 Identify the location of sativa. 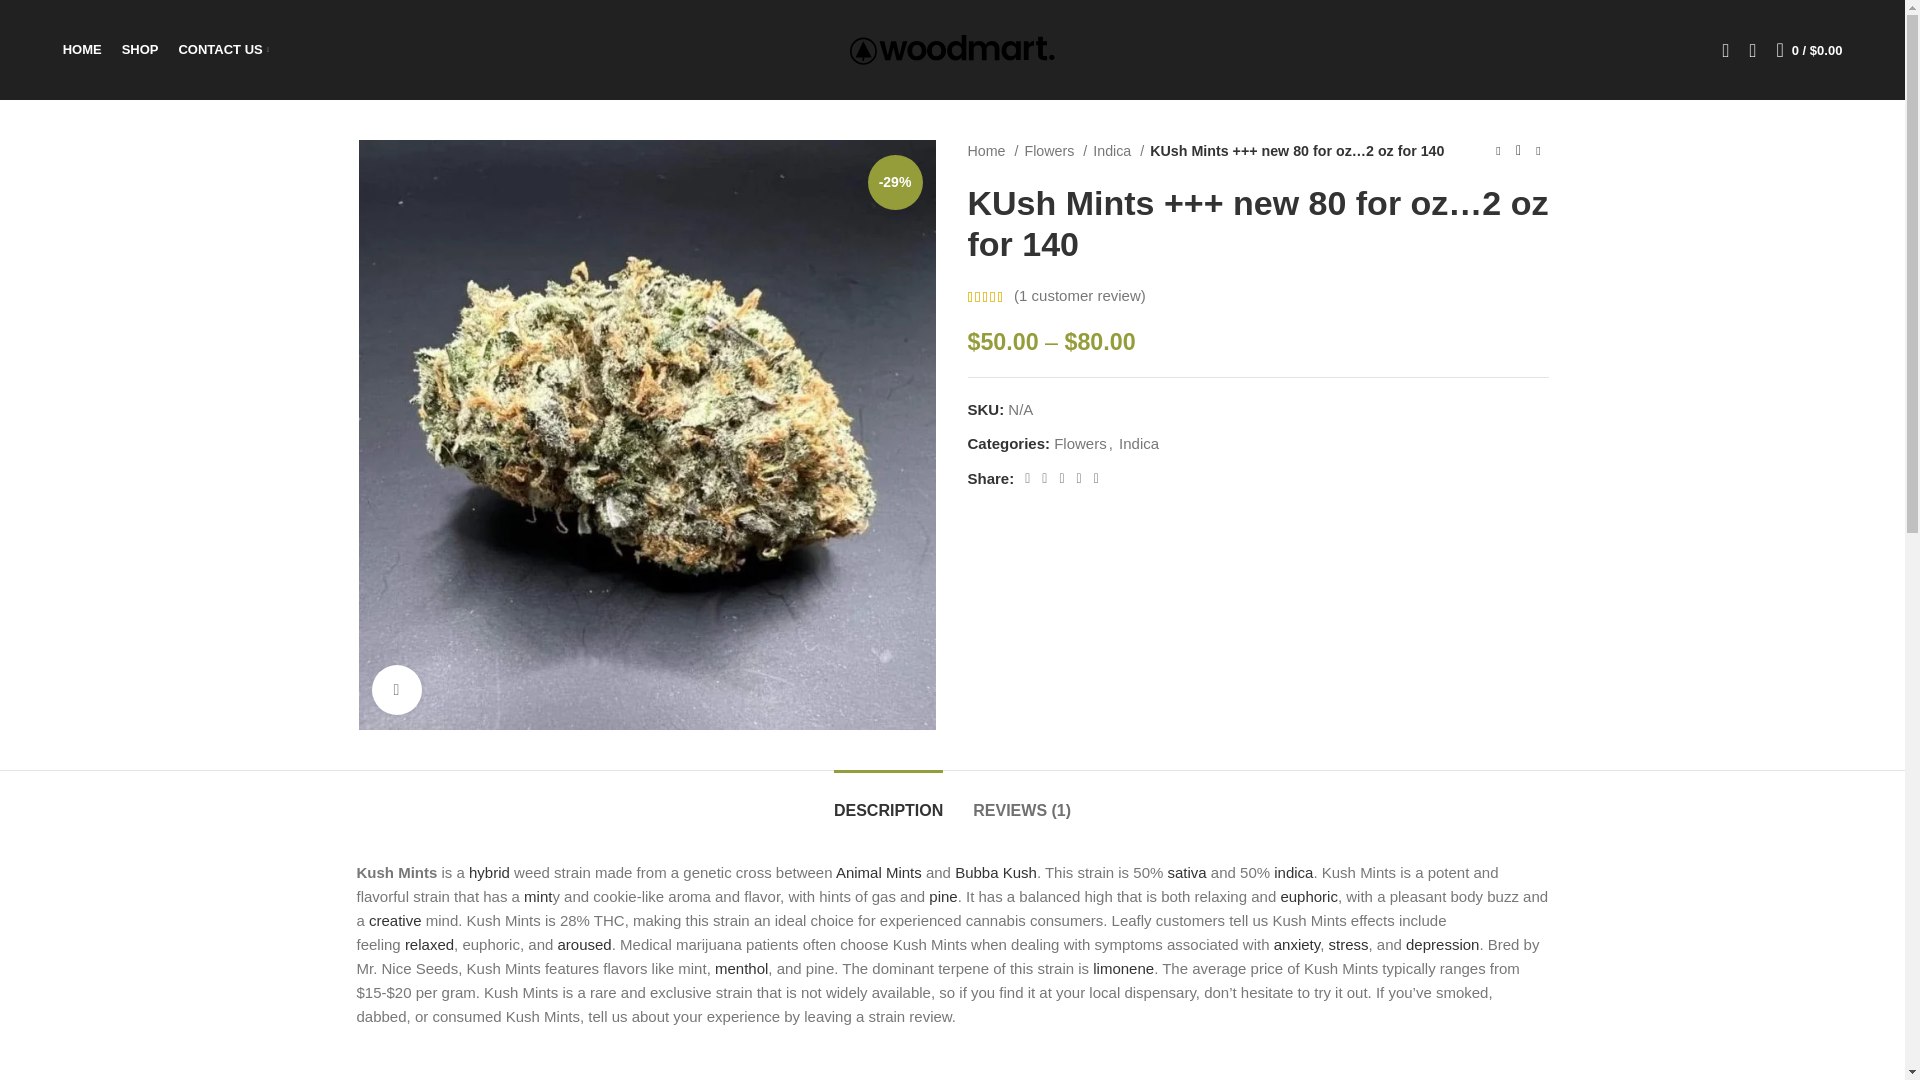
(1186, 872).